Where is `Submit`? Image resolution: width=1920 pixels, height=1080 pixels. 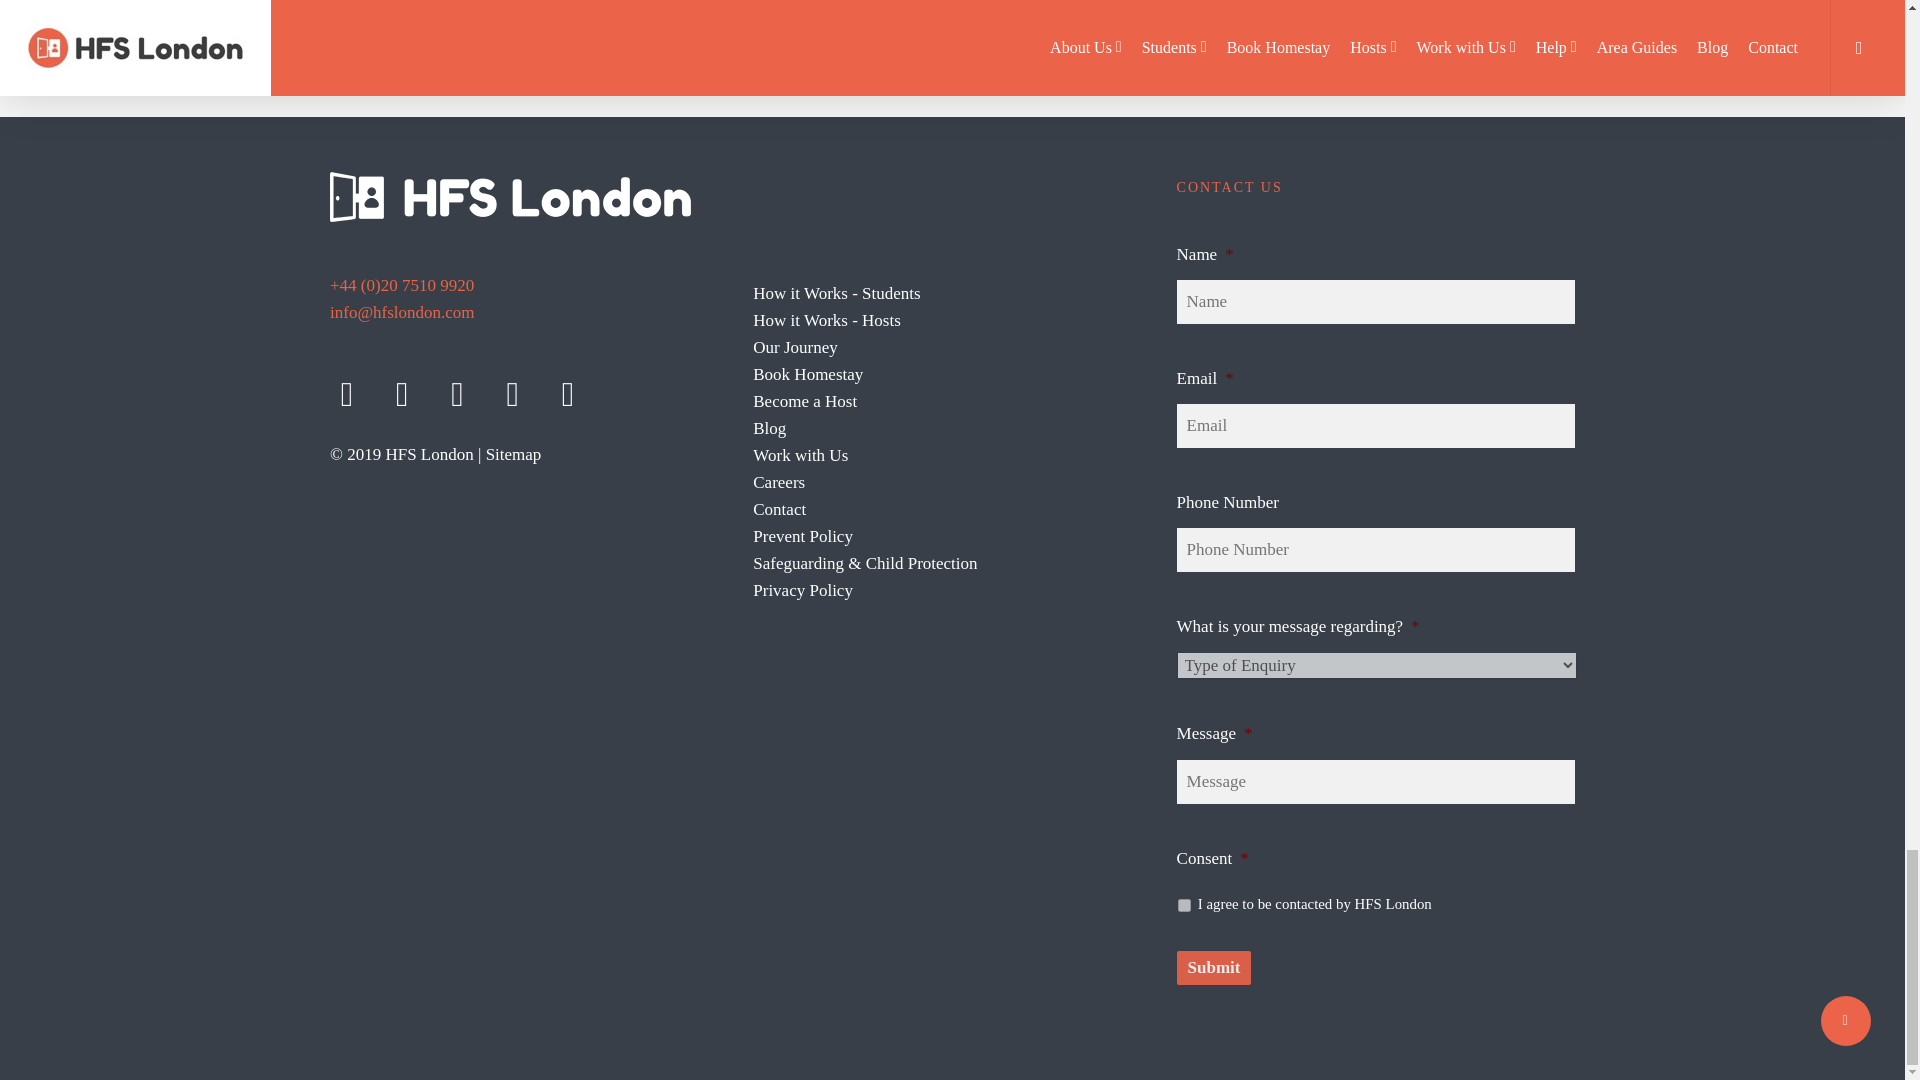
Submit is located at coordinates (1214, 968).